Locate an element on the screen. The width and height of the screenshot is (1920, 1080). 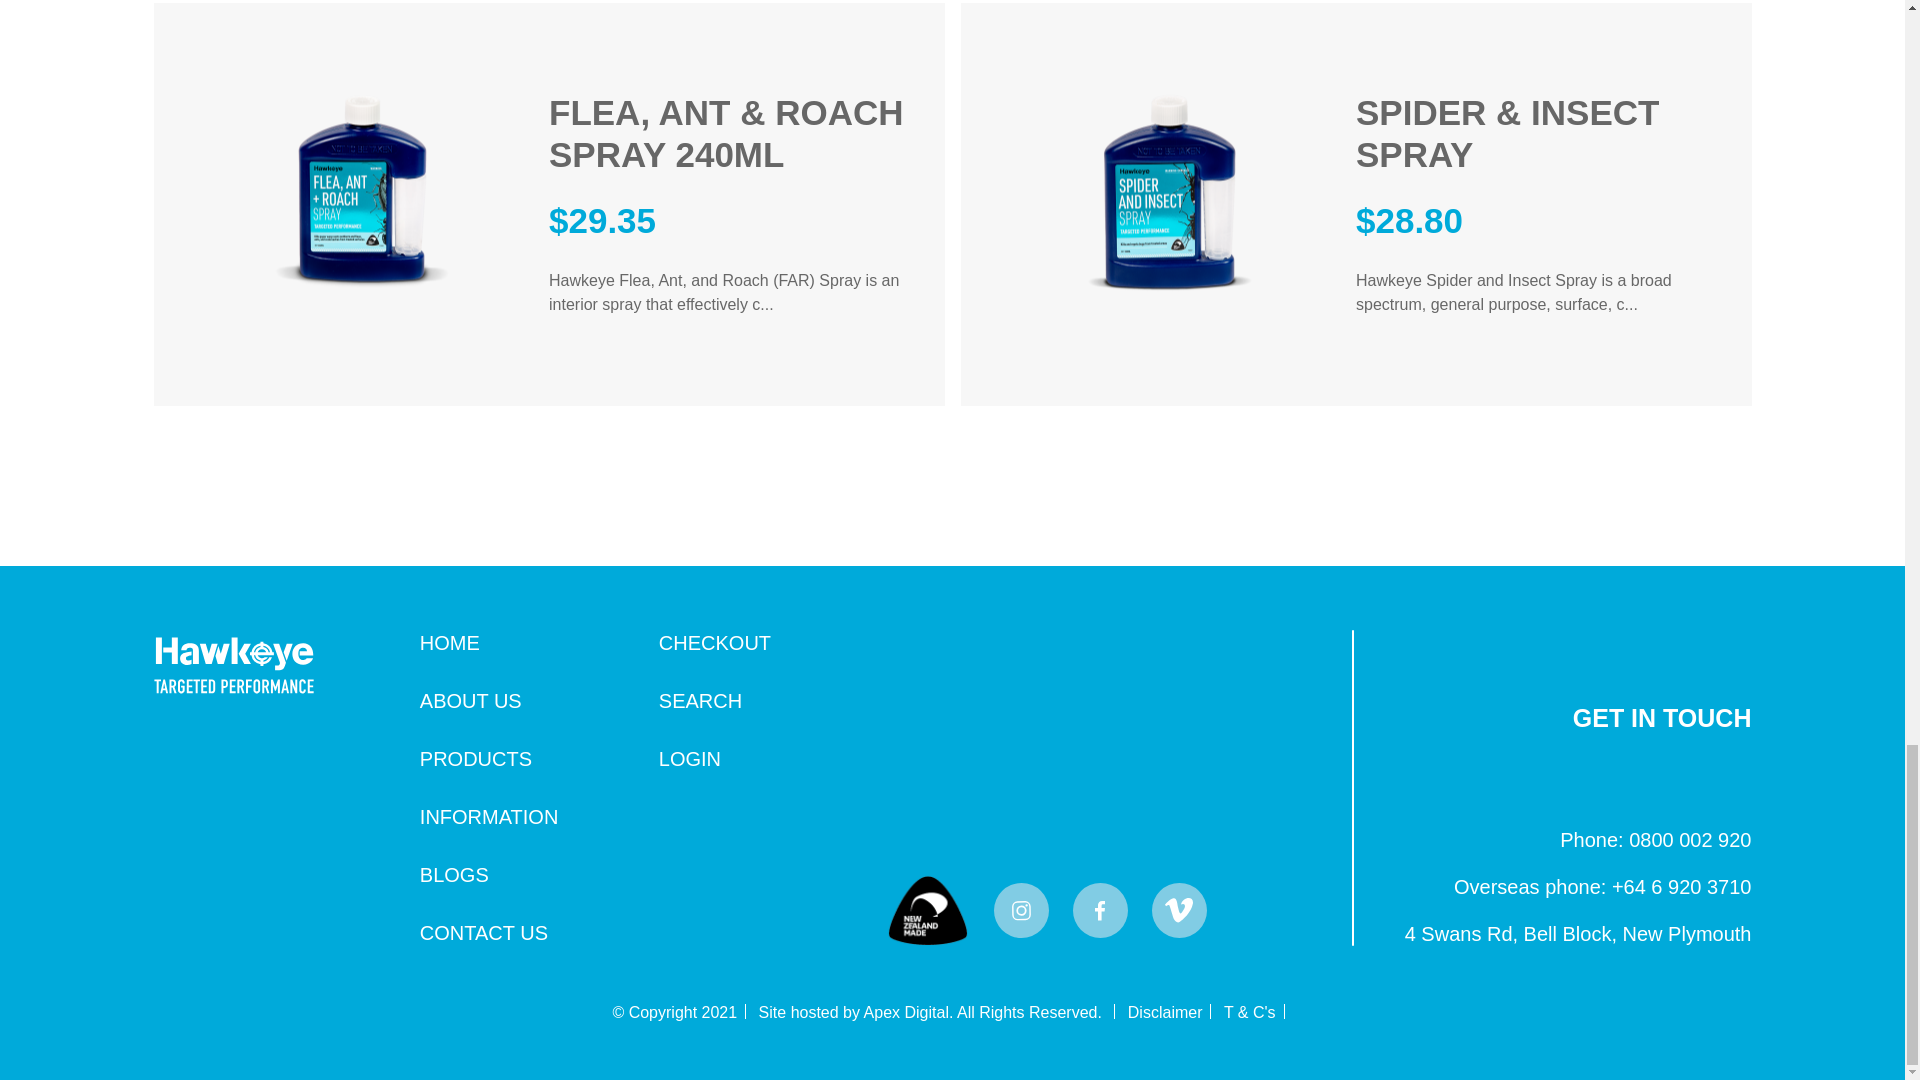
CONTACT US is located at coordinates (484, 932).